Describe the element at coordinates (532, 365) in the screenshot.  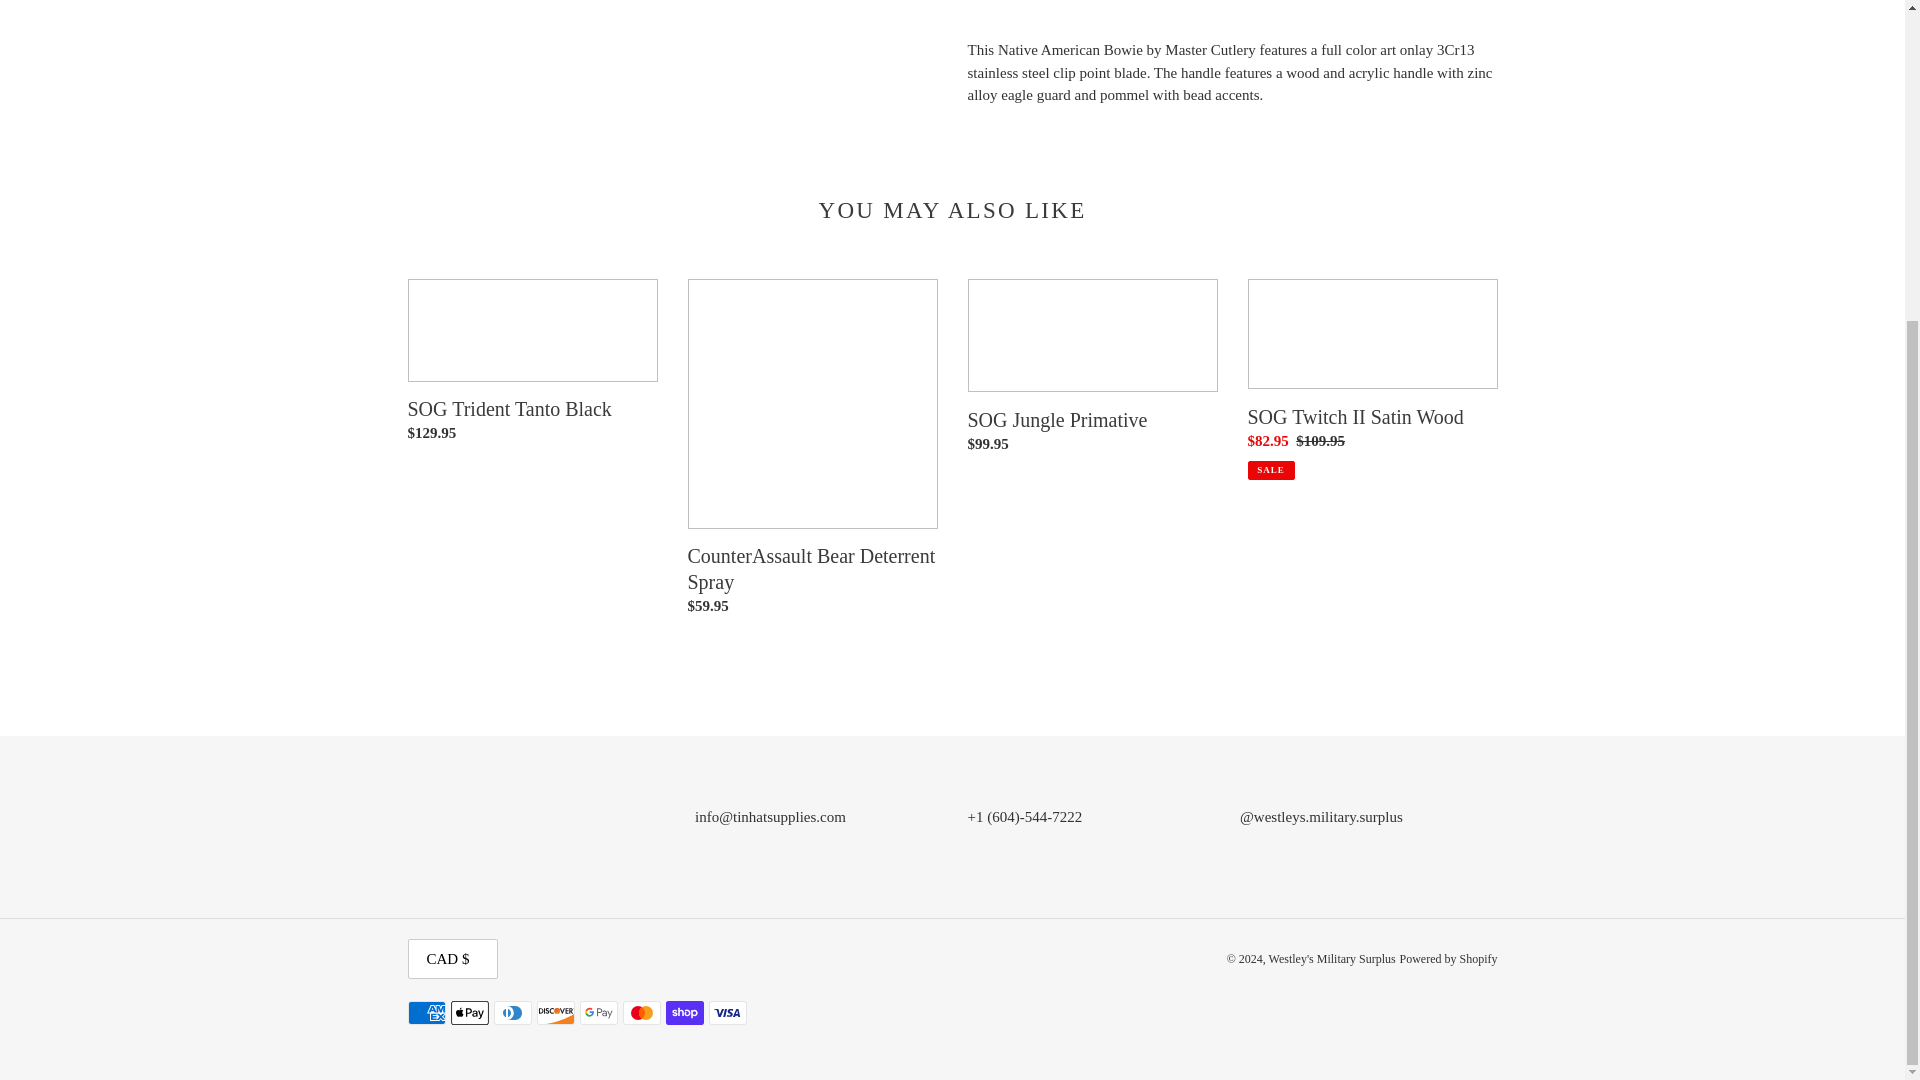
I see `SOG Trident Tanto Black` at that location.